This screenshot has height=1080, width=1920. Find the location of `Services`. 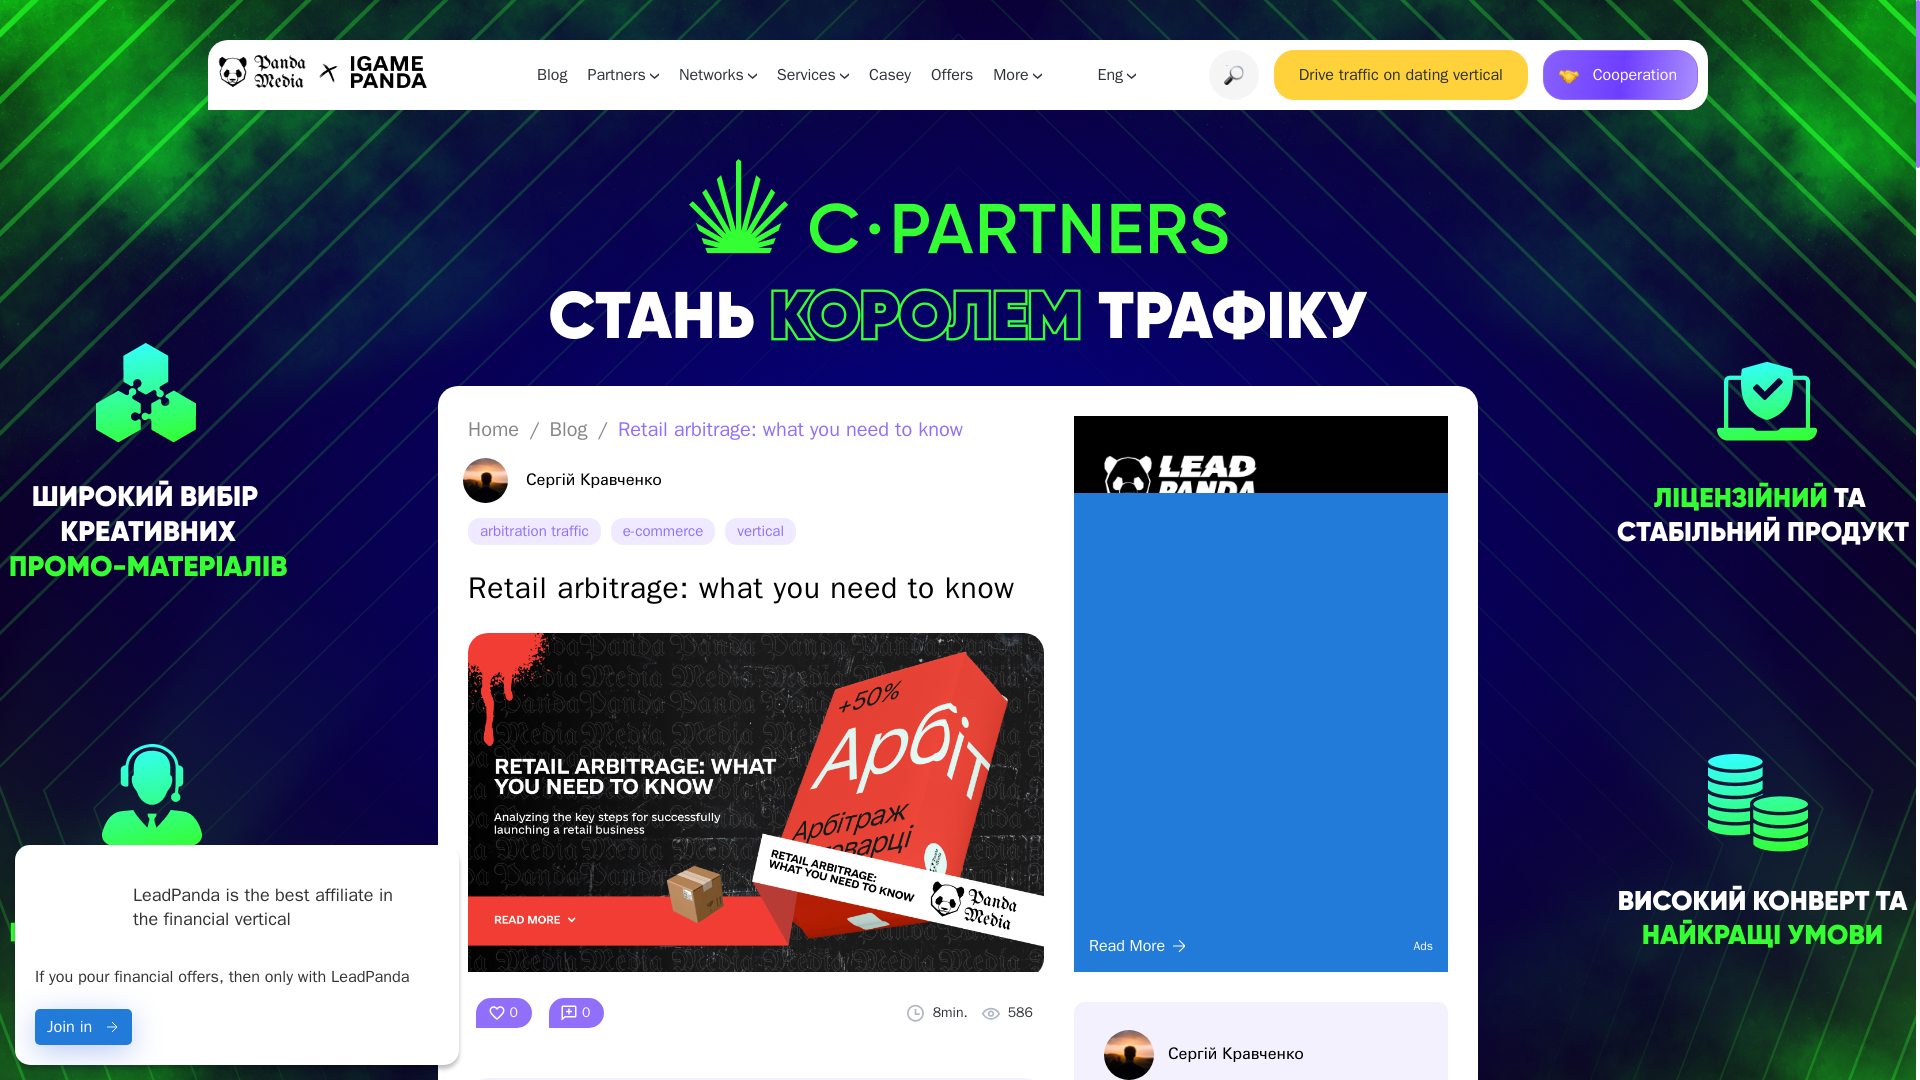

Services is located at coordinates (812, 74).